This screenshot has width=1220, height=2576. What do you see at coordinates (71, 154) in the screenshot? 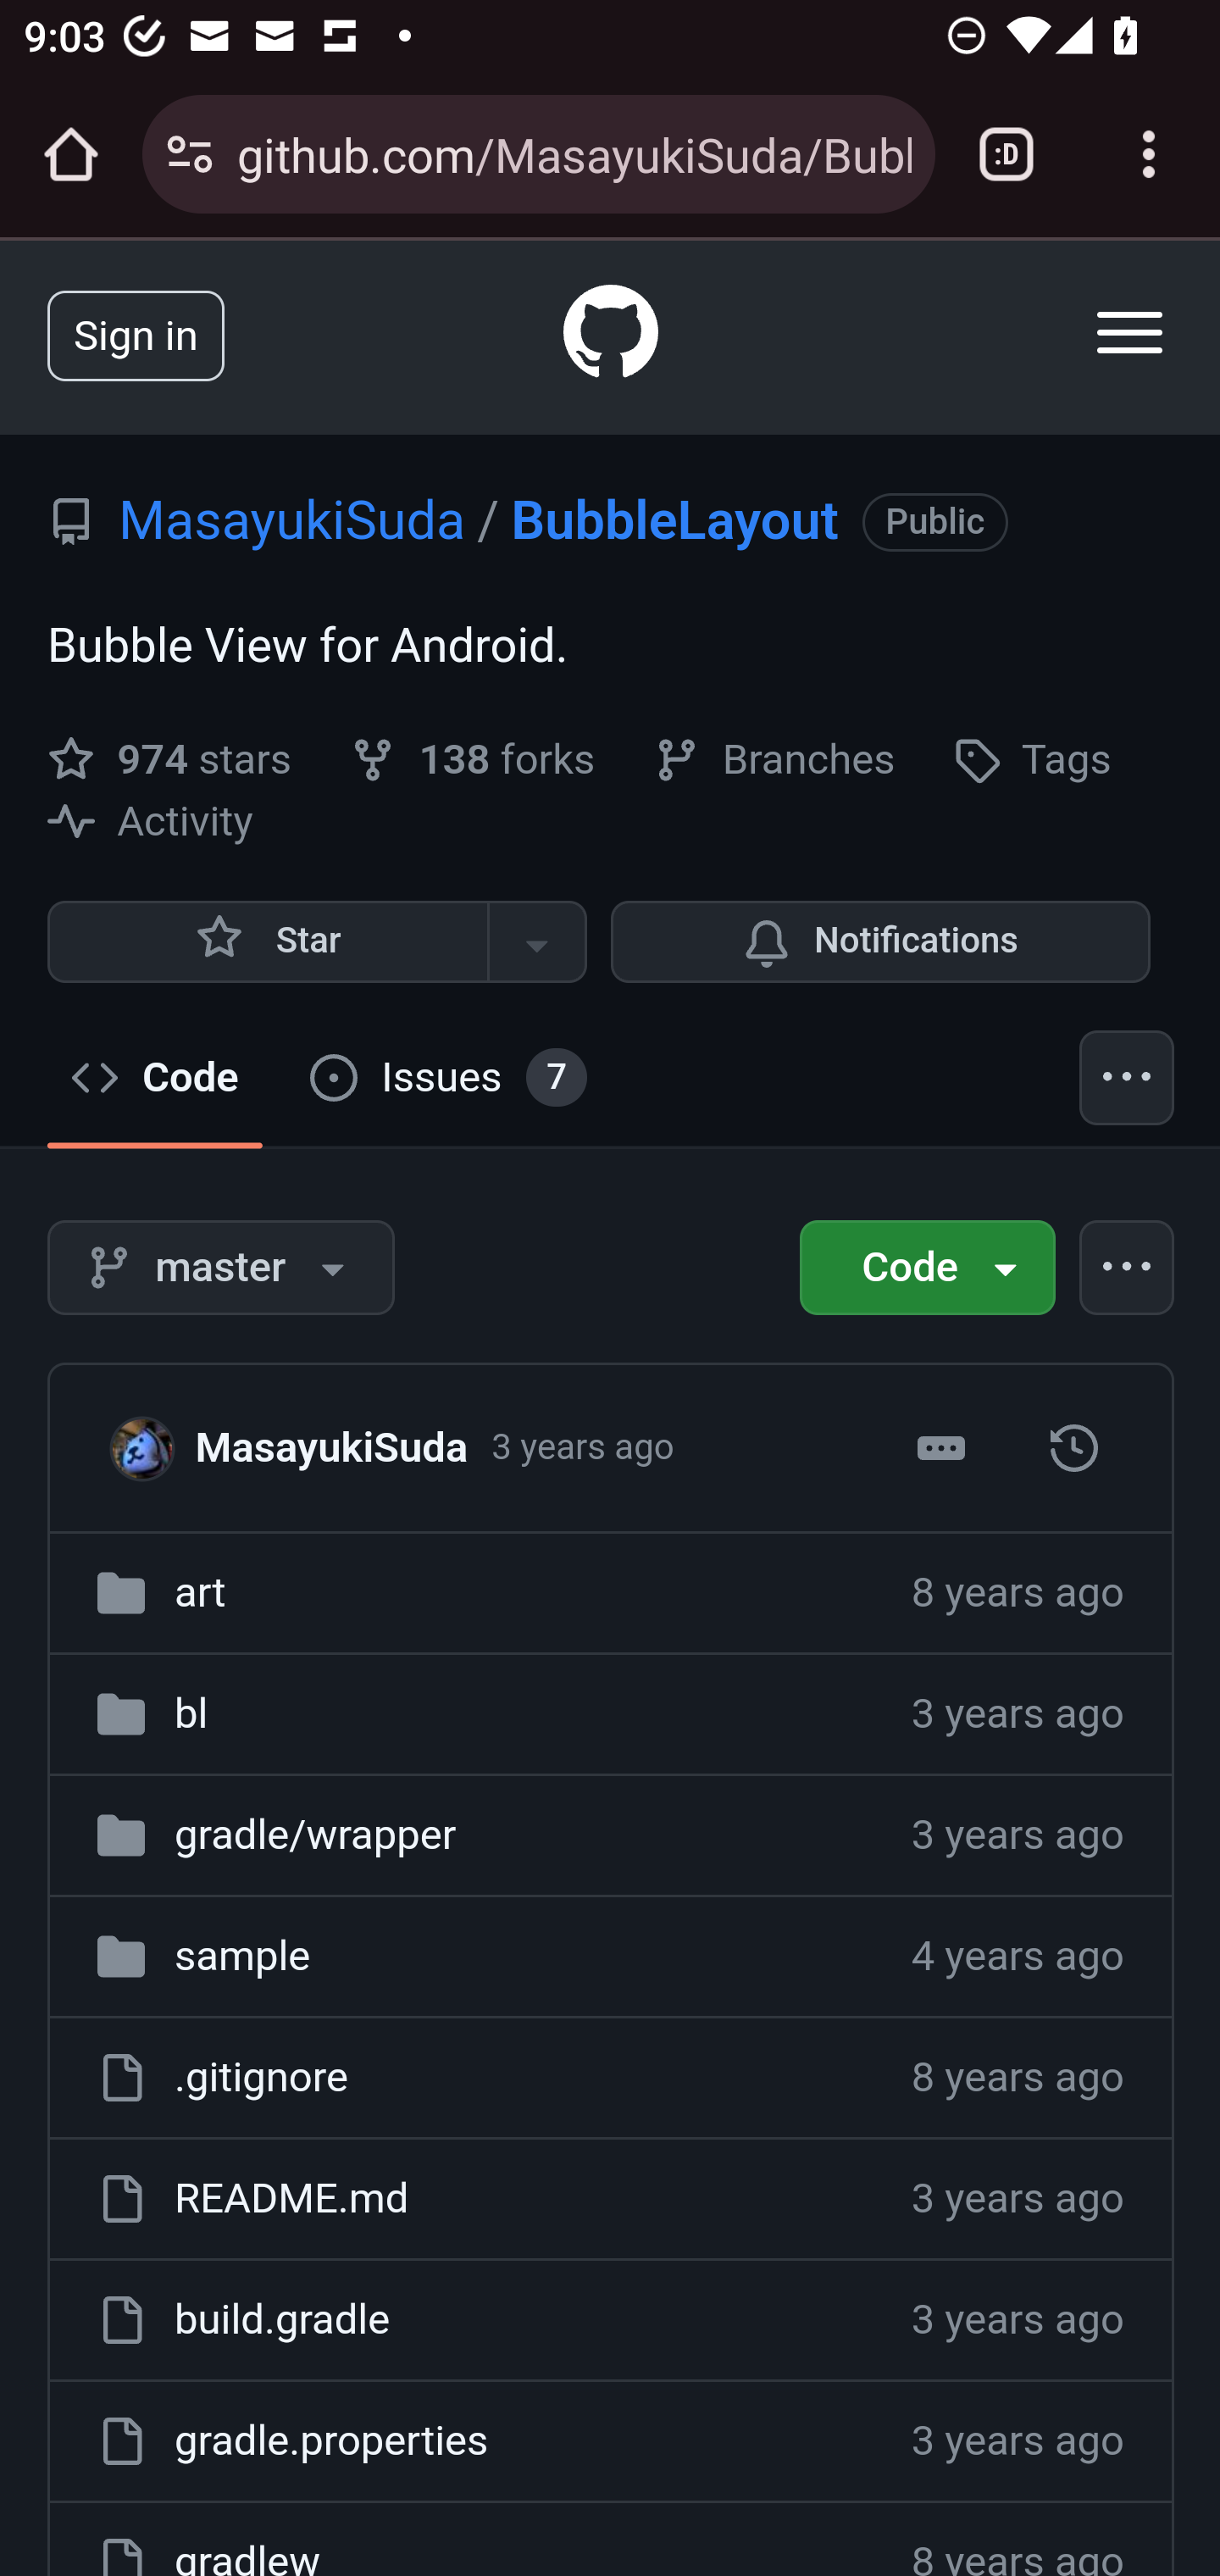
I see `Open the home page` at bounding box center [71, 154].